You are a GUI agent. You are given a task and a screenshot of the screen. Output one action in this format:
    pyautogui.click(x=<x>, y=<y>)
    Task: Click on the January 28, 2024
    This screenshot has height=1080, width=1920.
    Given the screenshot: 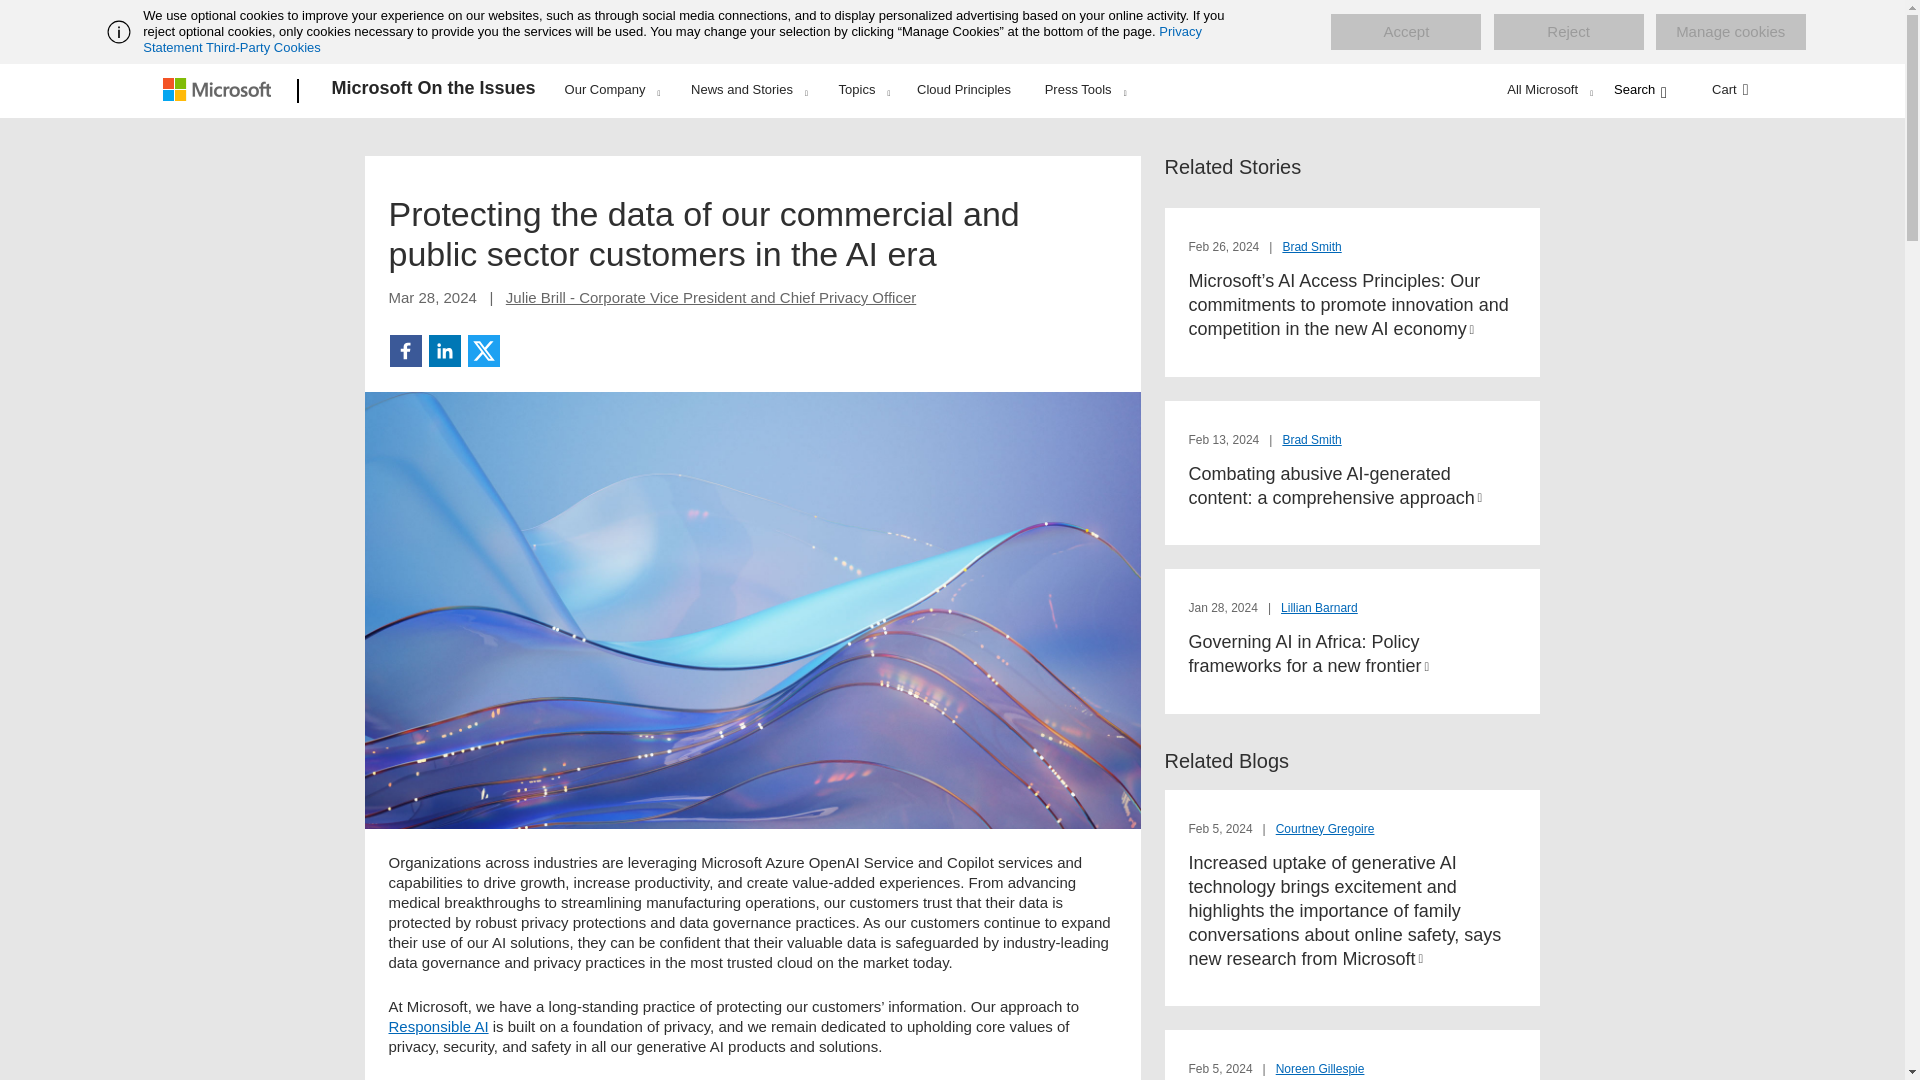 What is the action you would take?
    pyautogui.click(x=1224, y=607)
    